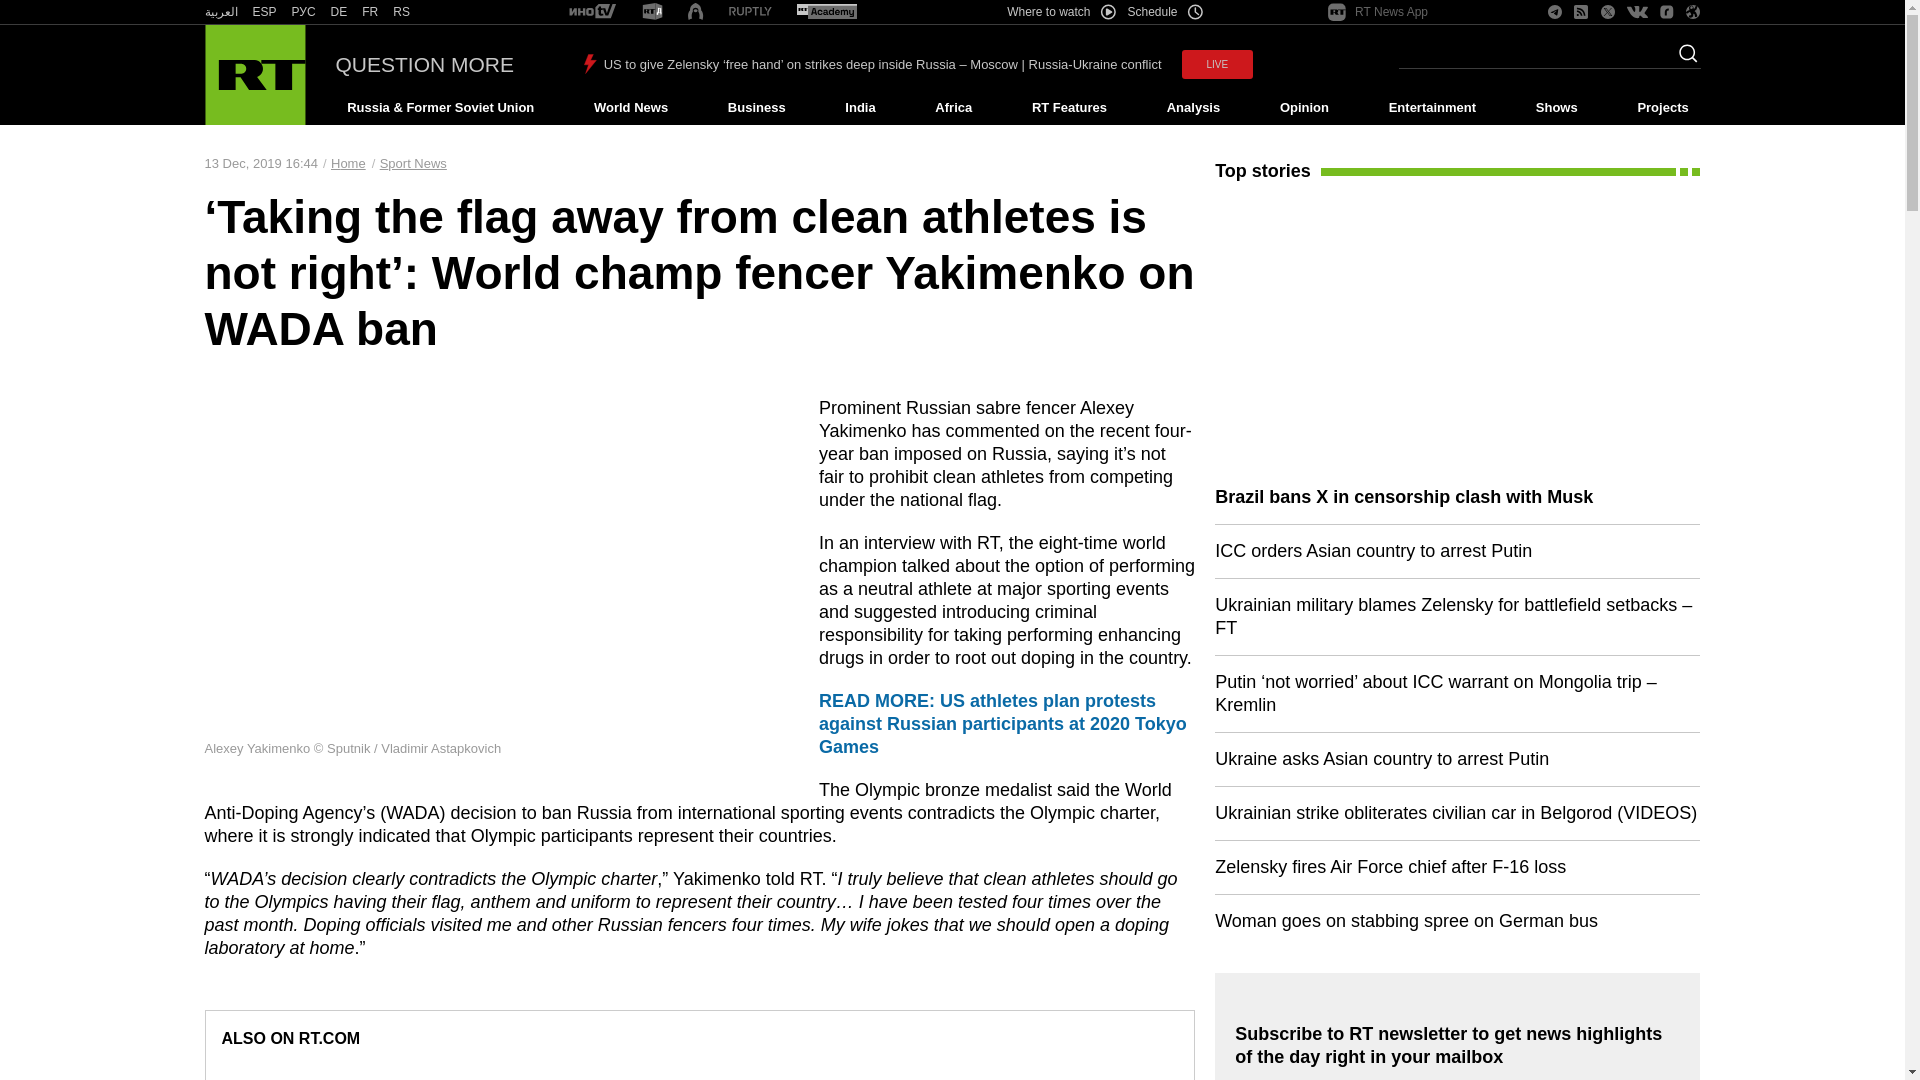  I want to click on RT , so click(402, 12).